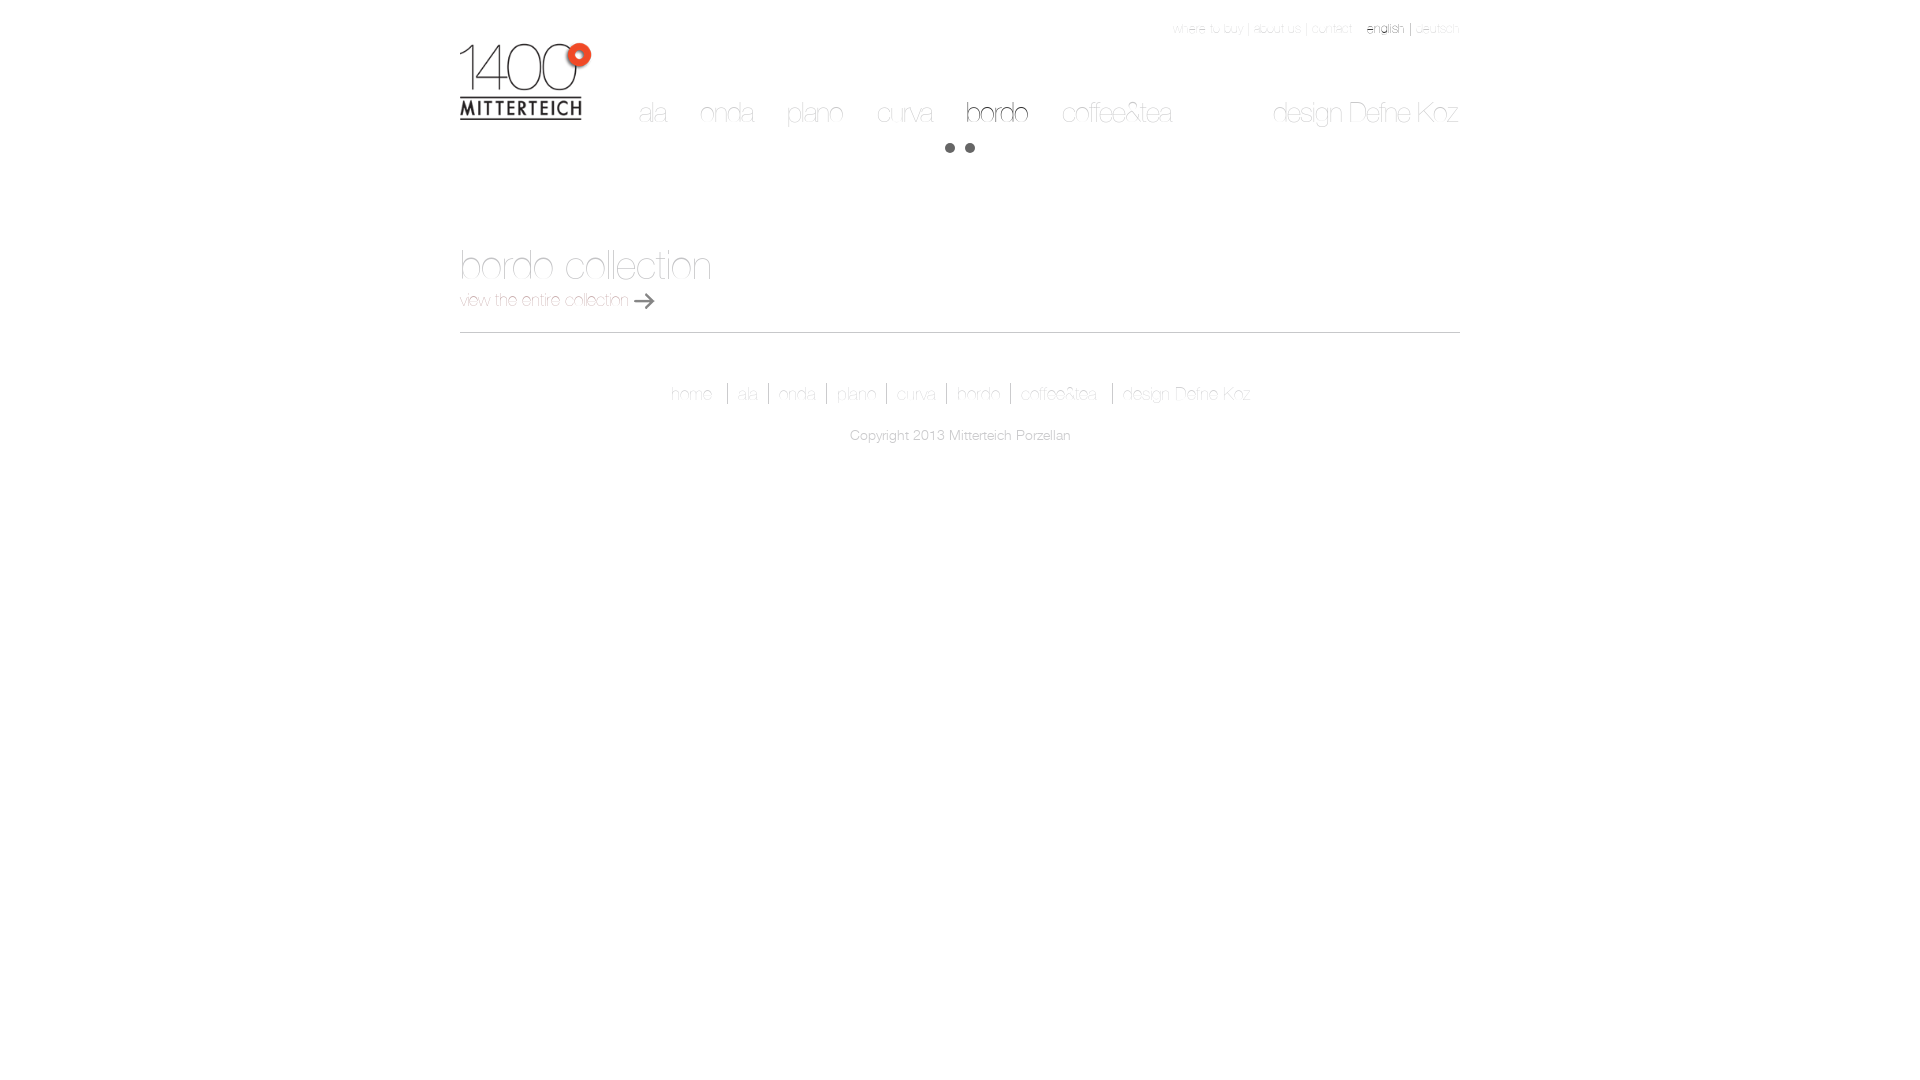  Describe the element at coordinates (997, 112) in the screenshot. I see `bordo` at that location.